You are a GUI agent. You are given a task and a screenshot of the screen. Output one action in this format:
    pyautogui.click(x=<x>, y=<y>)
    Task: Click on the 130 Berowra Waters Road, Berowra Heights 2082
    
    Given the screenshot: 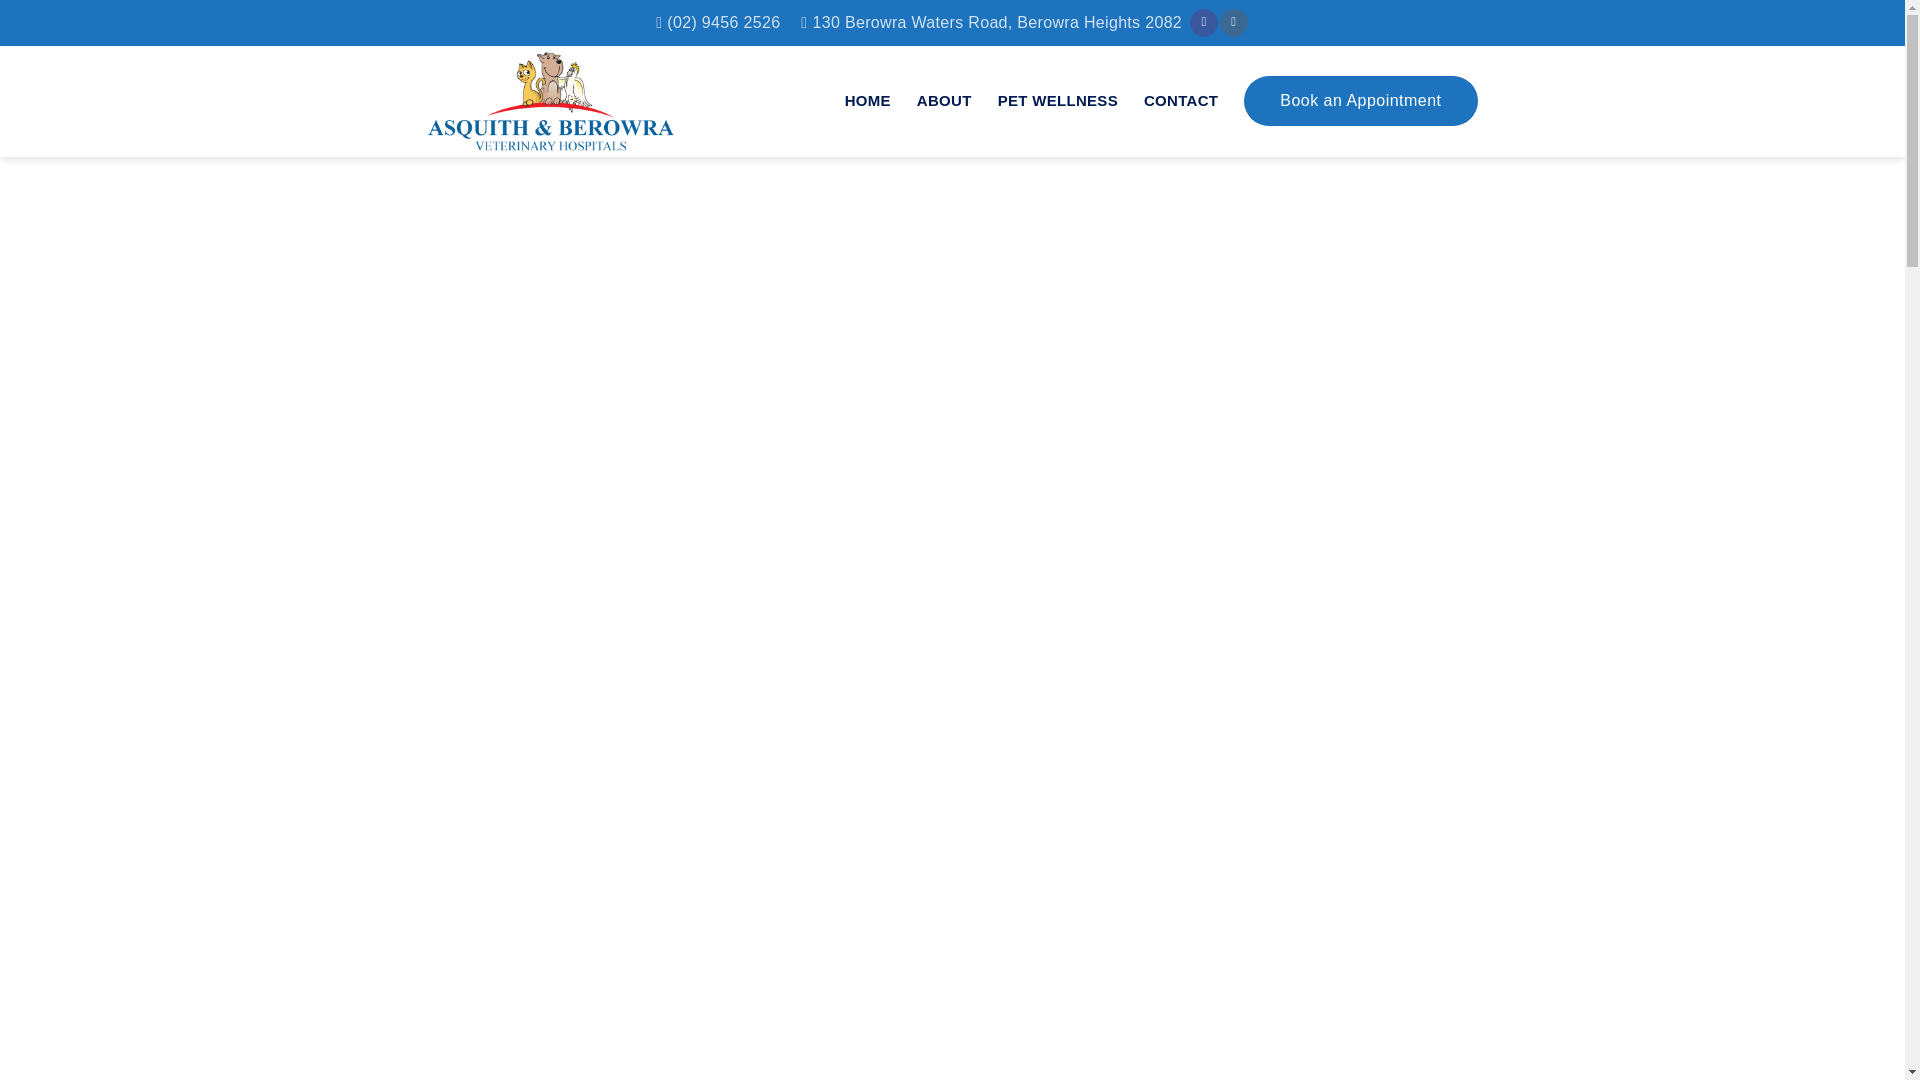 What is the action you would take?
    pyautogui.click(x=991, y=23)
    